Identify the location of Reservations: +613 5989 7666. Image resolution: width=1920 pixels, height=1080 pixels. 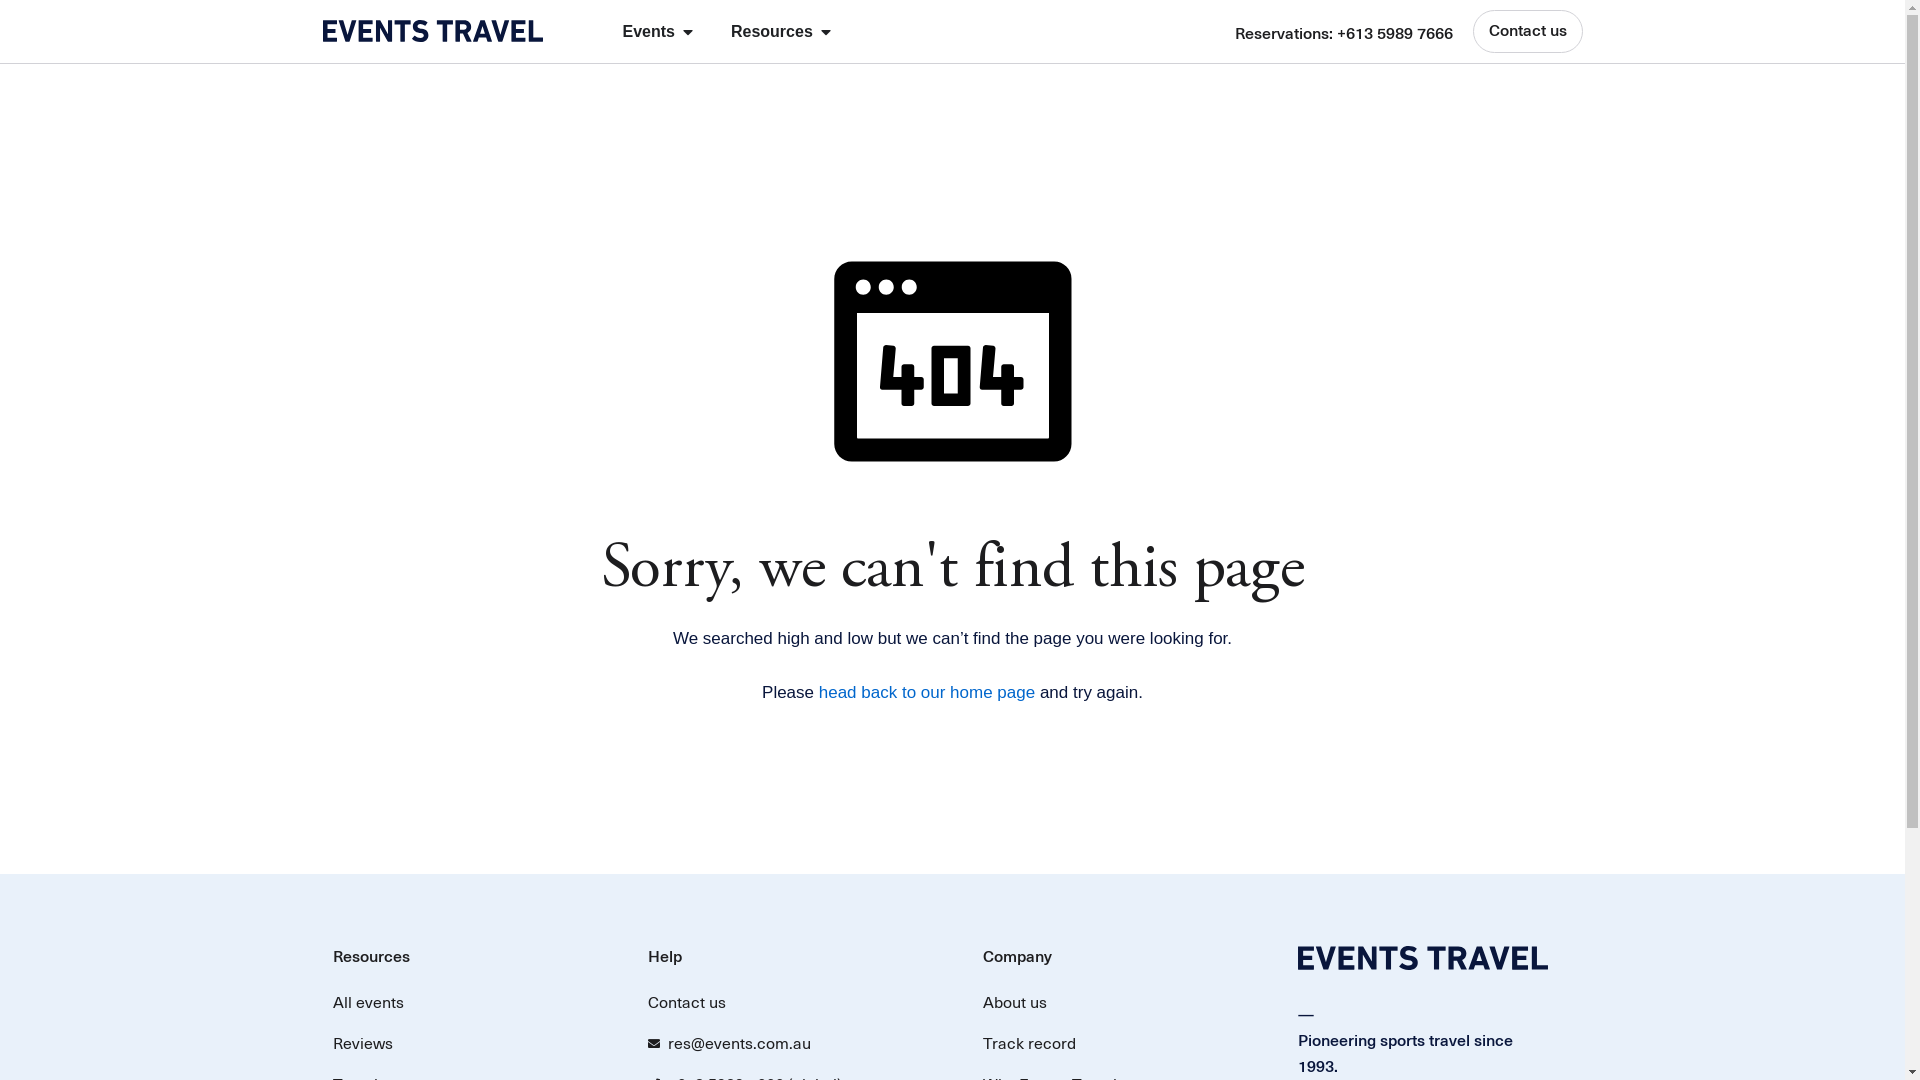
(1343, 34).